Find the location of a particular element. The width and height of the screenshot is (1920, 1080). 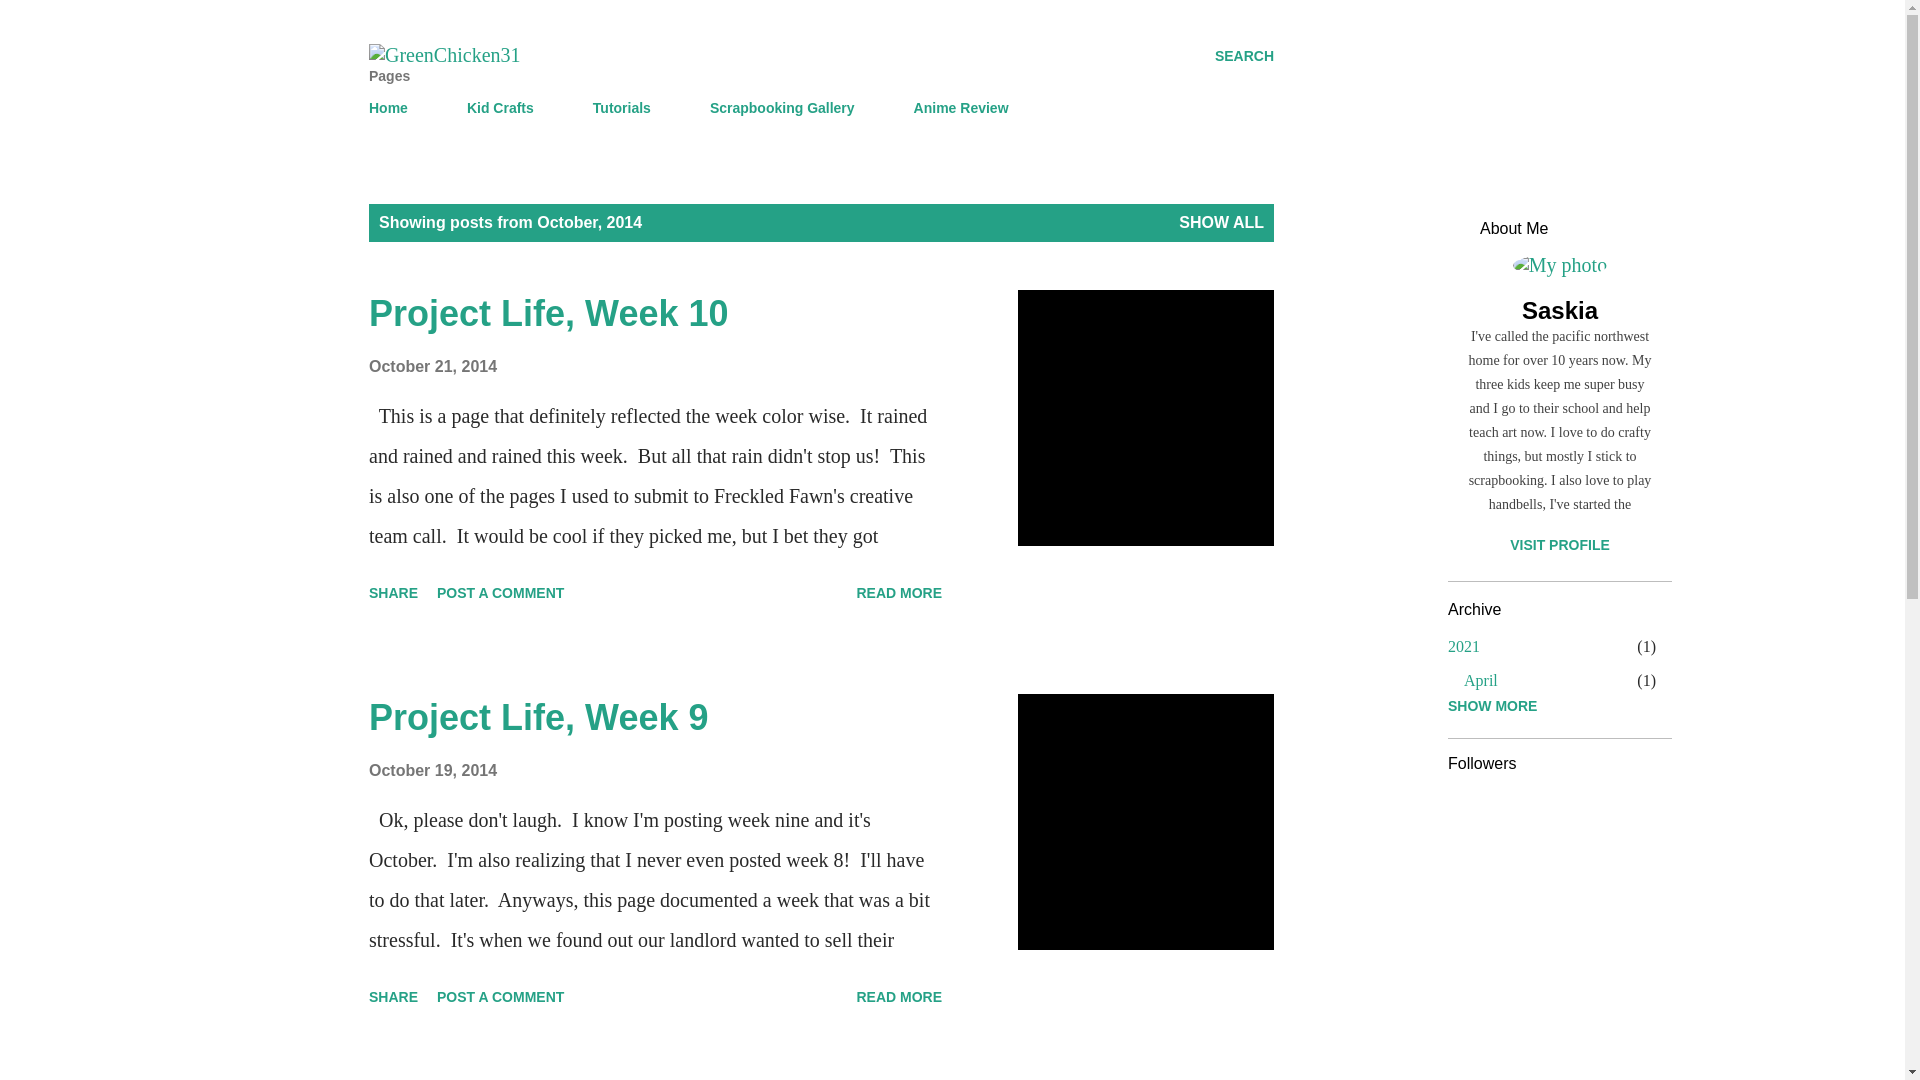

READ MORE is located at coordinates (899, 996).